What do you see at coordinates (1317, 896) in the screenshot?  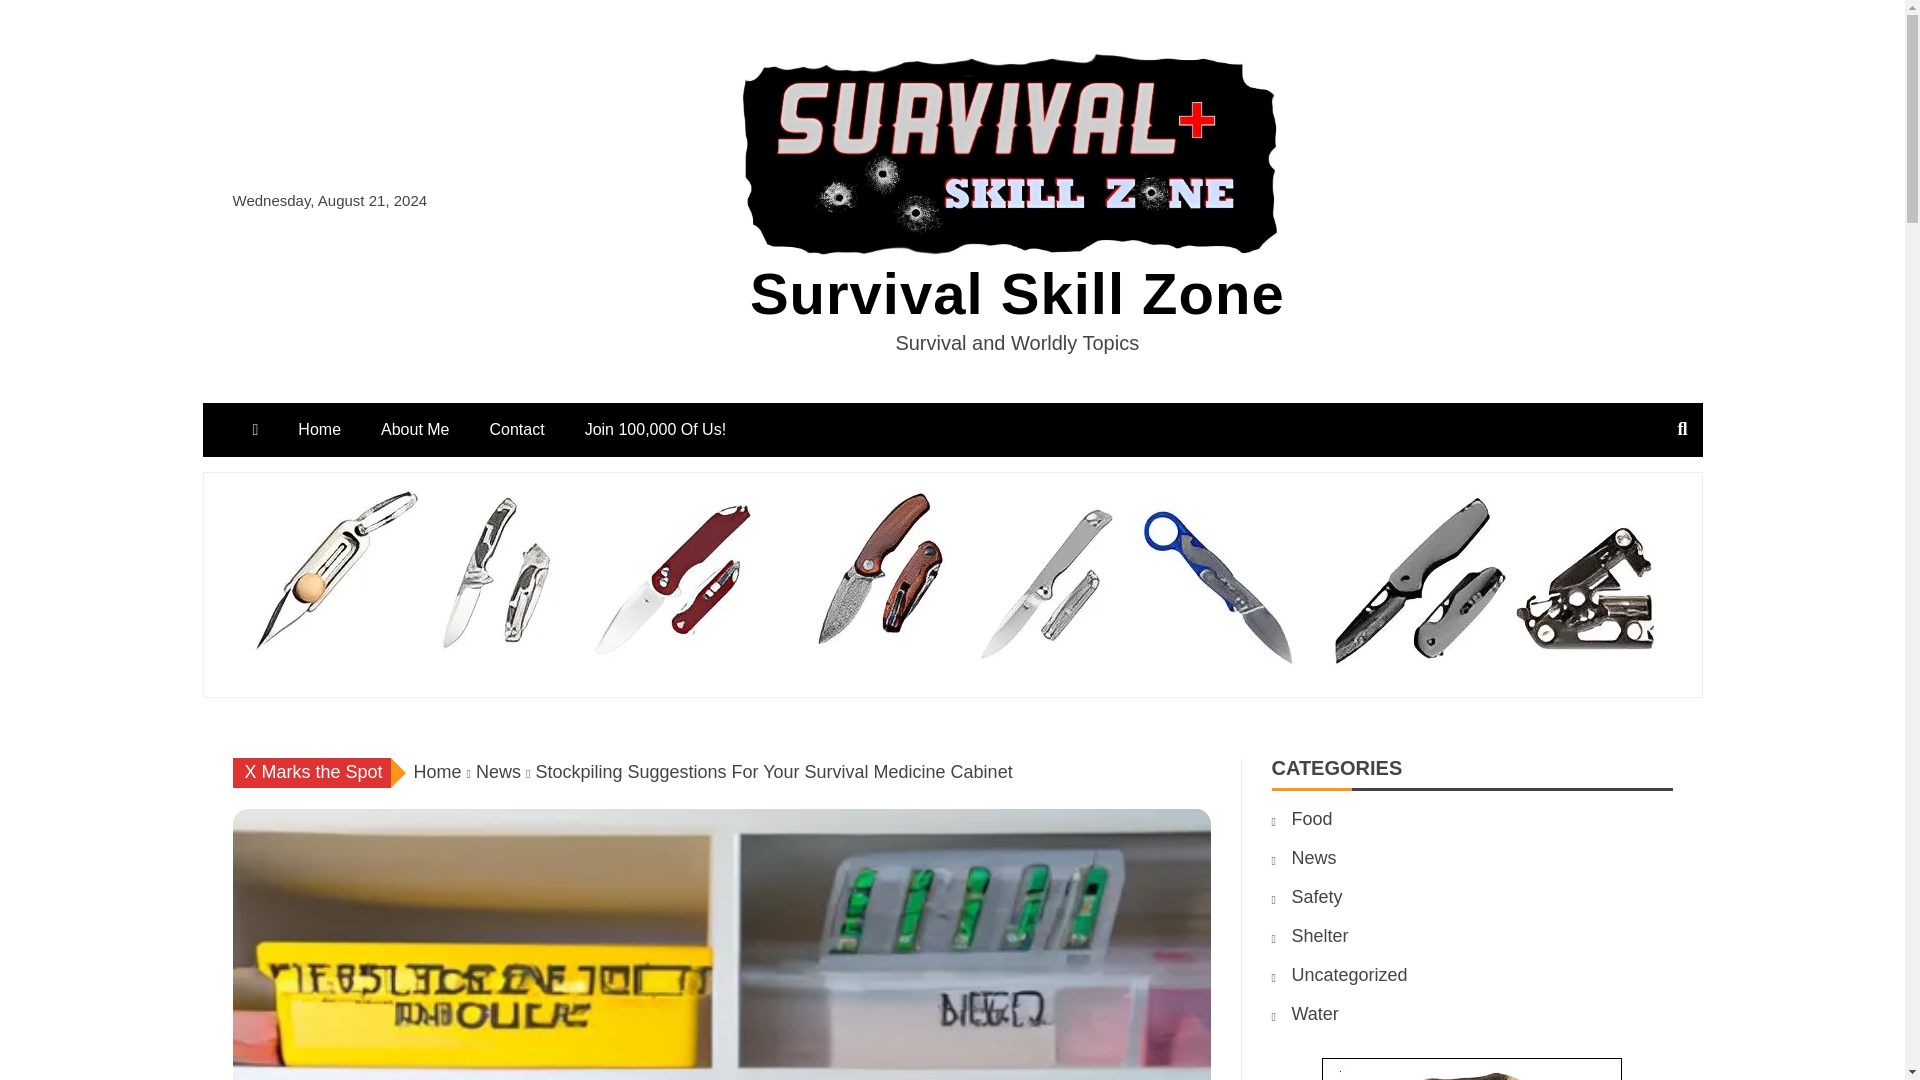 I see `Safety` at bounding box center [1317, 896].